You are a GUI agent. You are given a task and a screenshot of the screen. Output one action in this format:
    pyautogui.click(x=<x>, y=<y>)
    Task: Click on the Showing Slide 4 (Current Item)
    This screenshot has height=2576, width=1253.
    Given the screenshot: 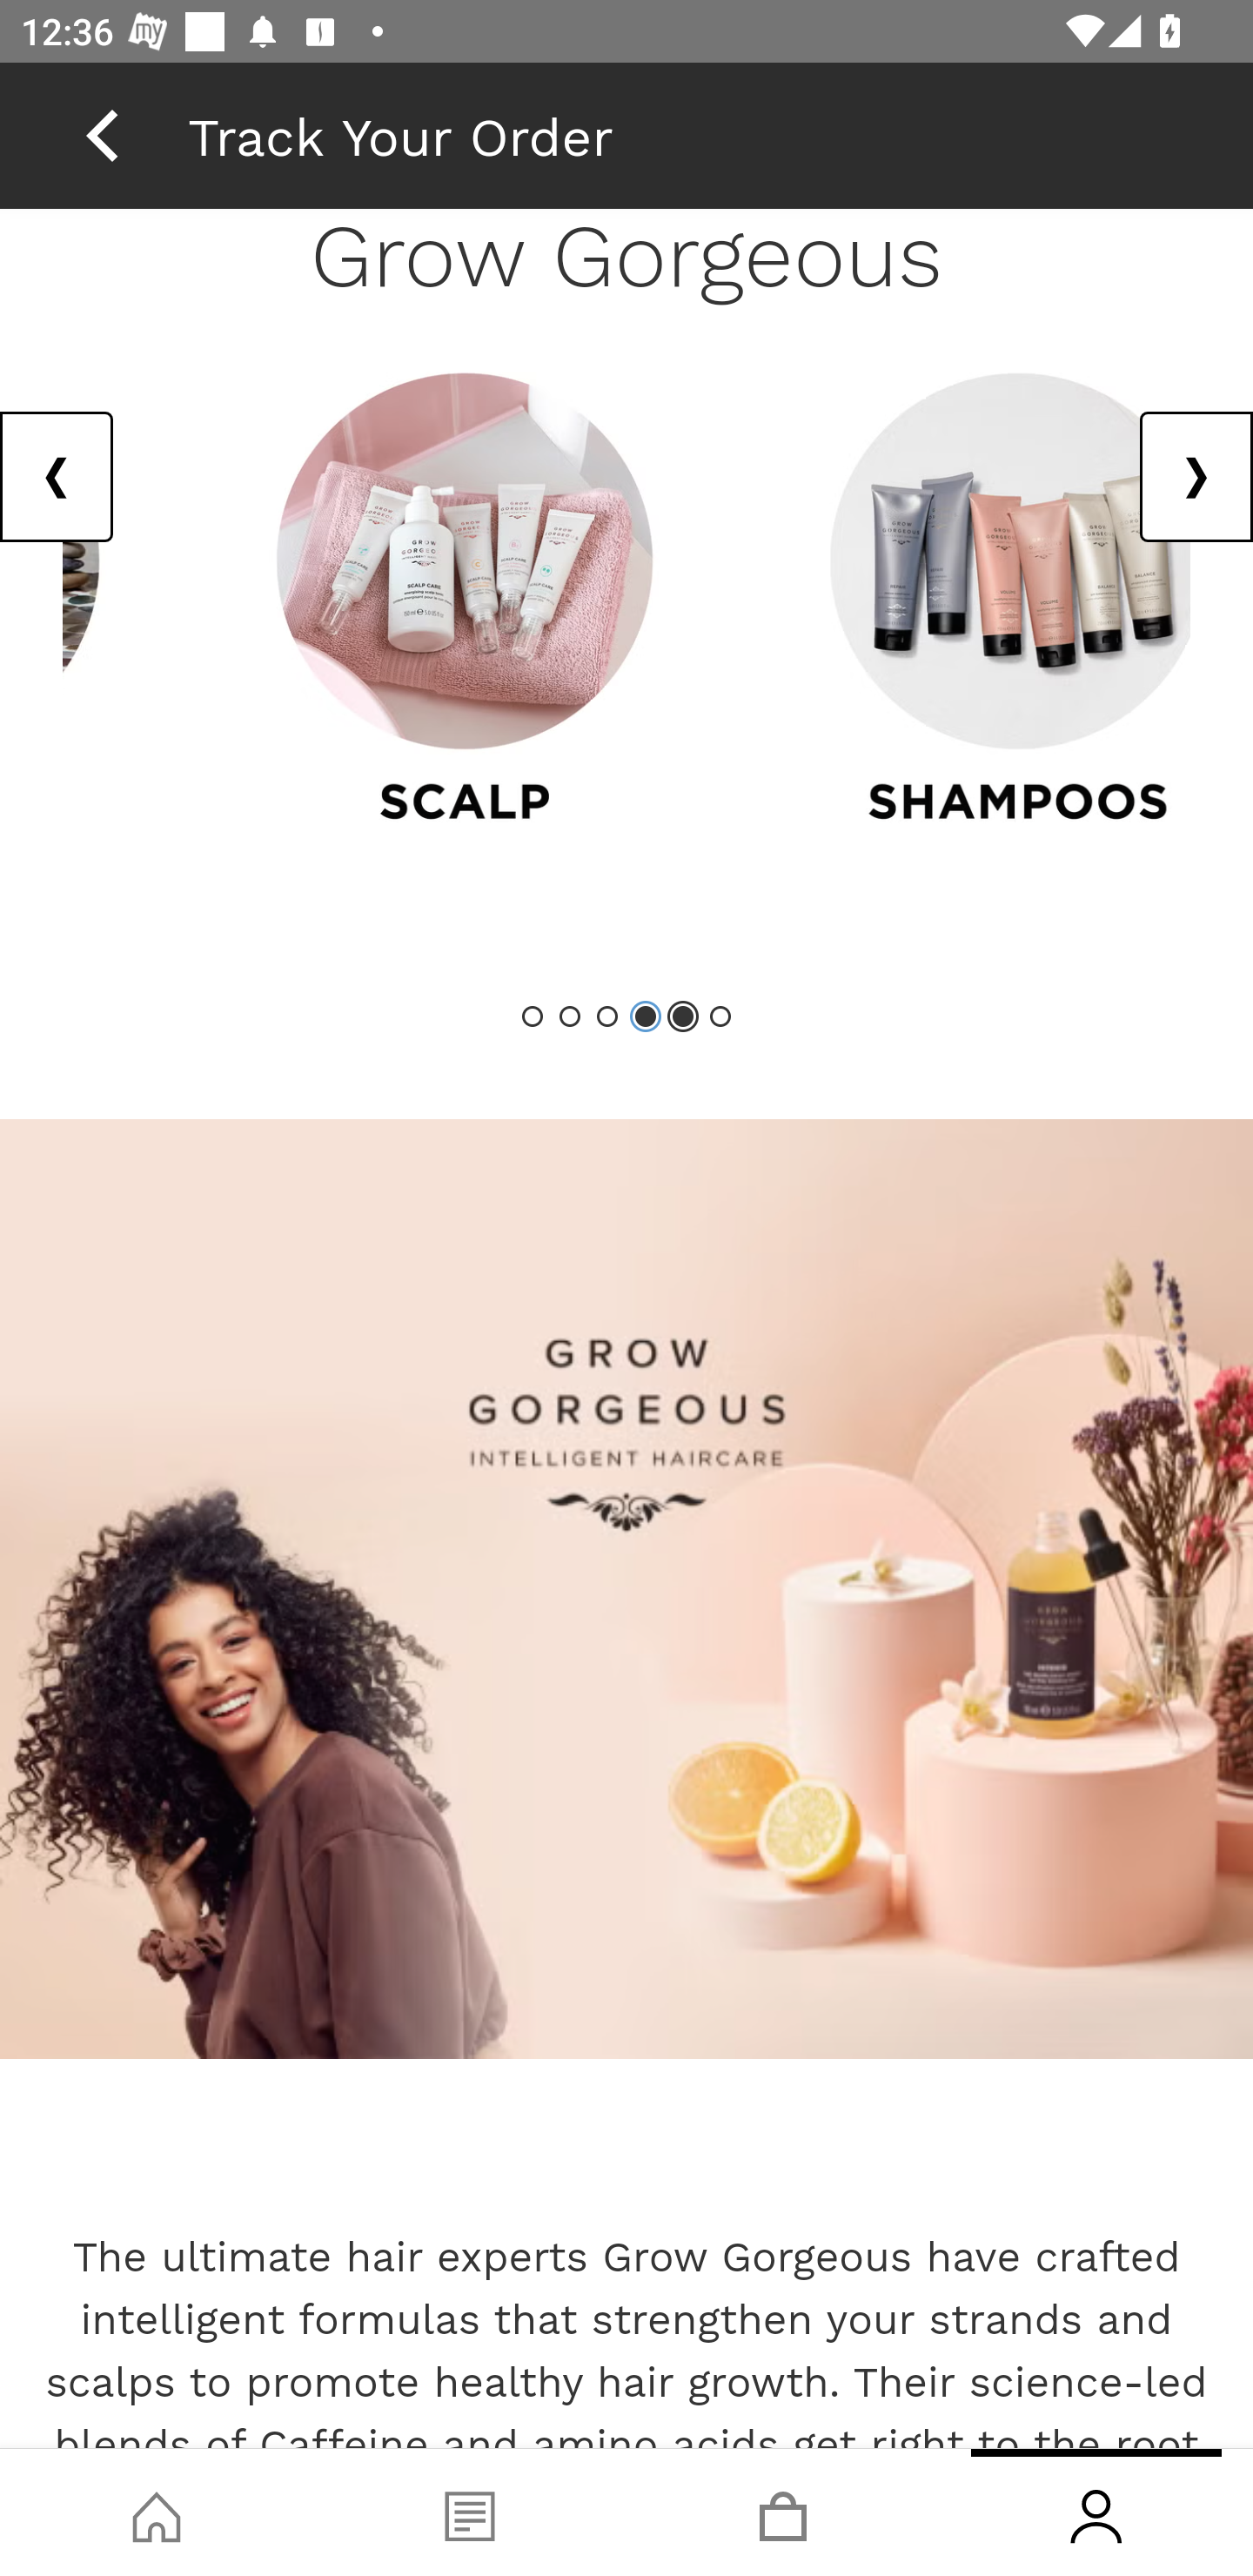 What is the action you would take?
    pyautogui.click(x=646, y=1016)
    